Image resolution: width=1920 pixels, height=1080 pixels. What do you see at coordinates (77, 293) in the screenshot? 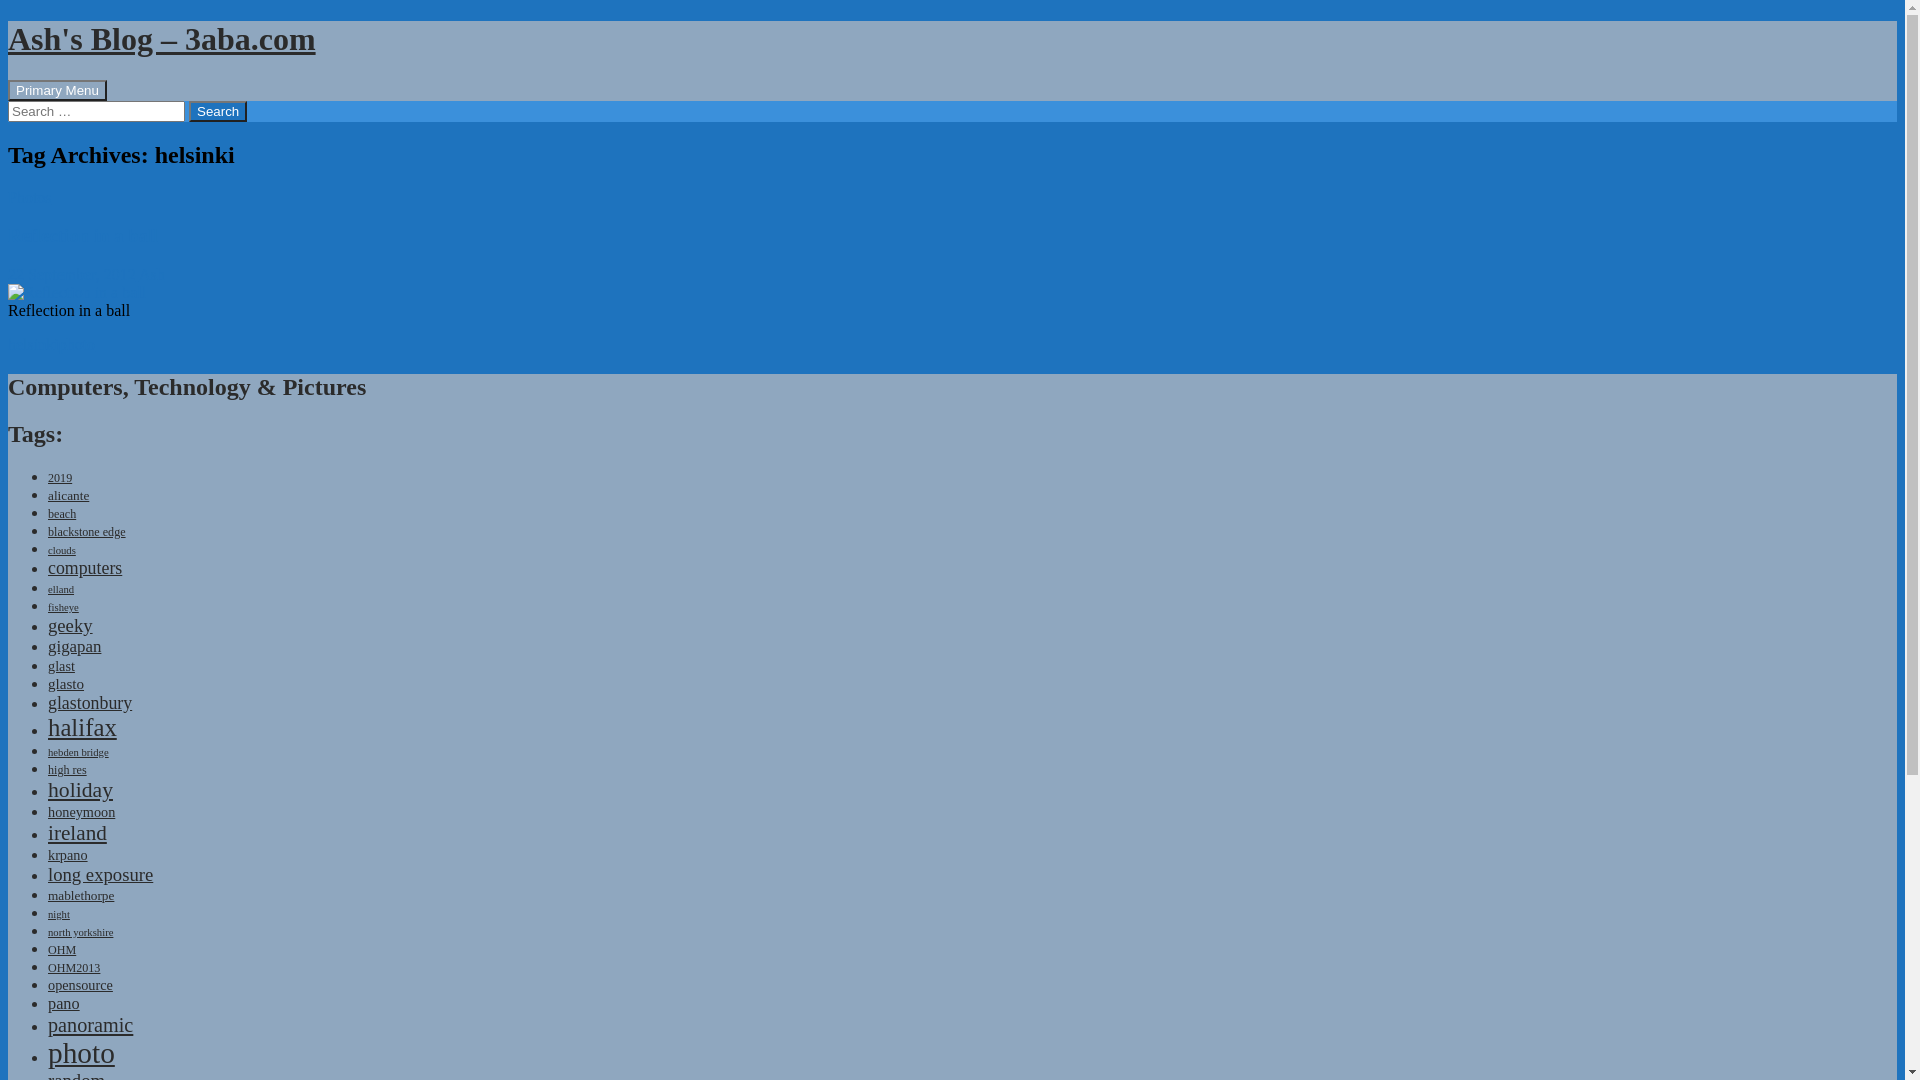
I see `Reflection in a ball` at bounding box center [77, 293].